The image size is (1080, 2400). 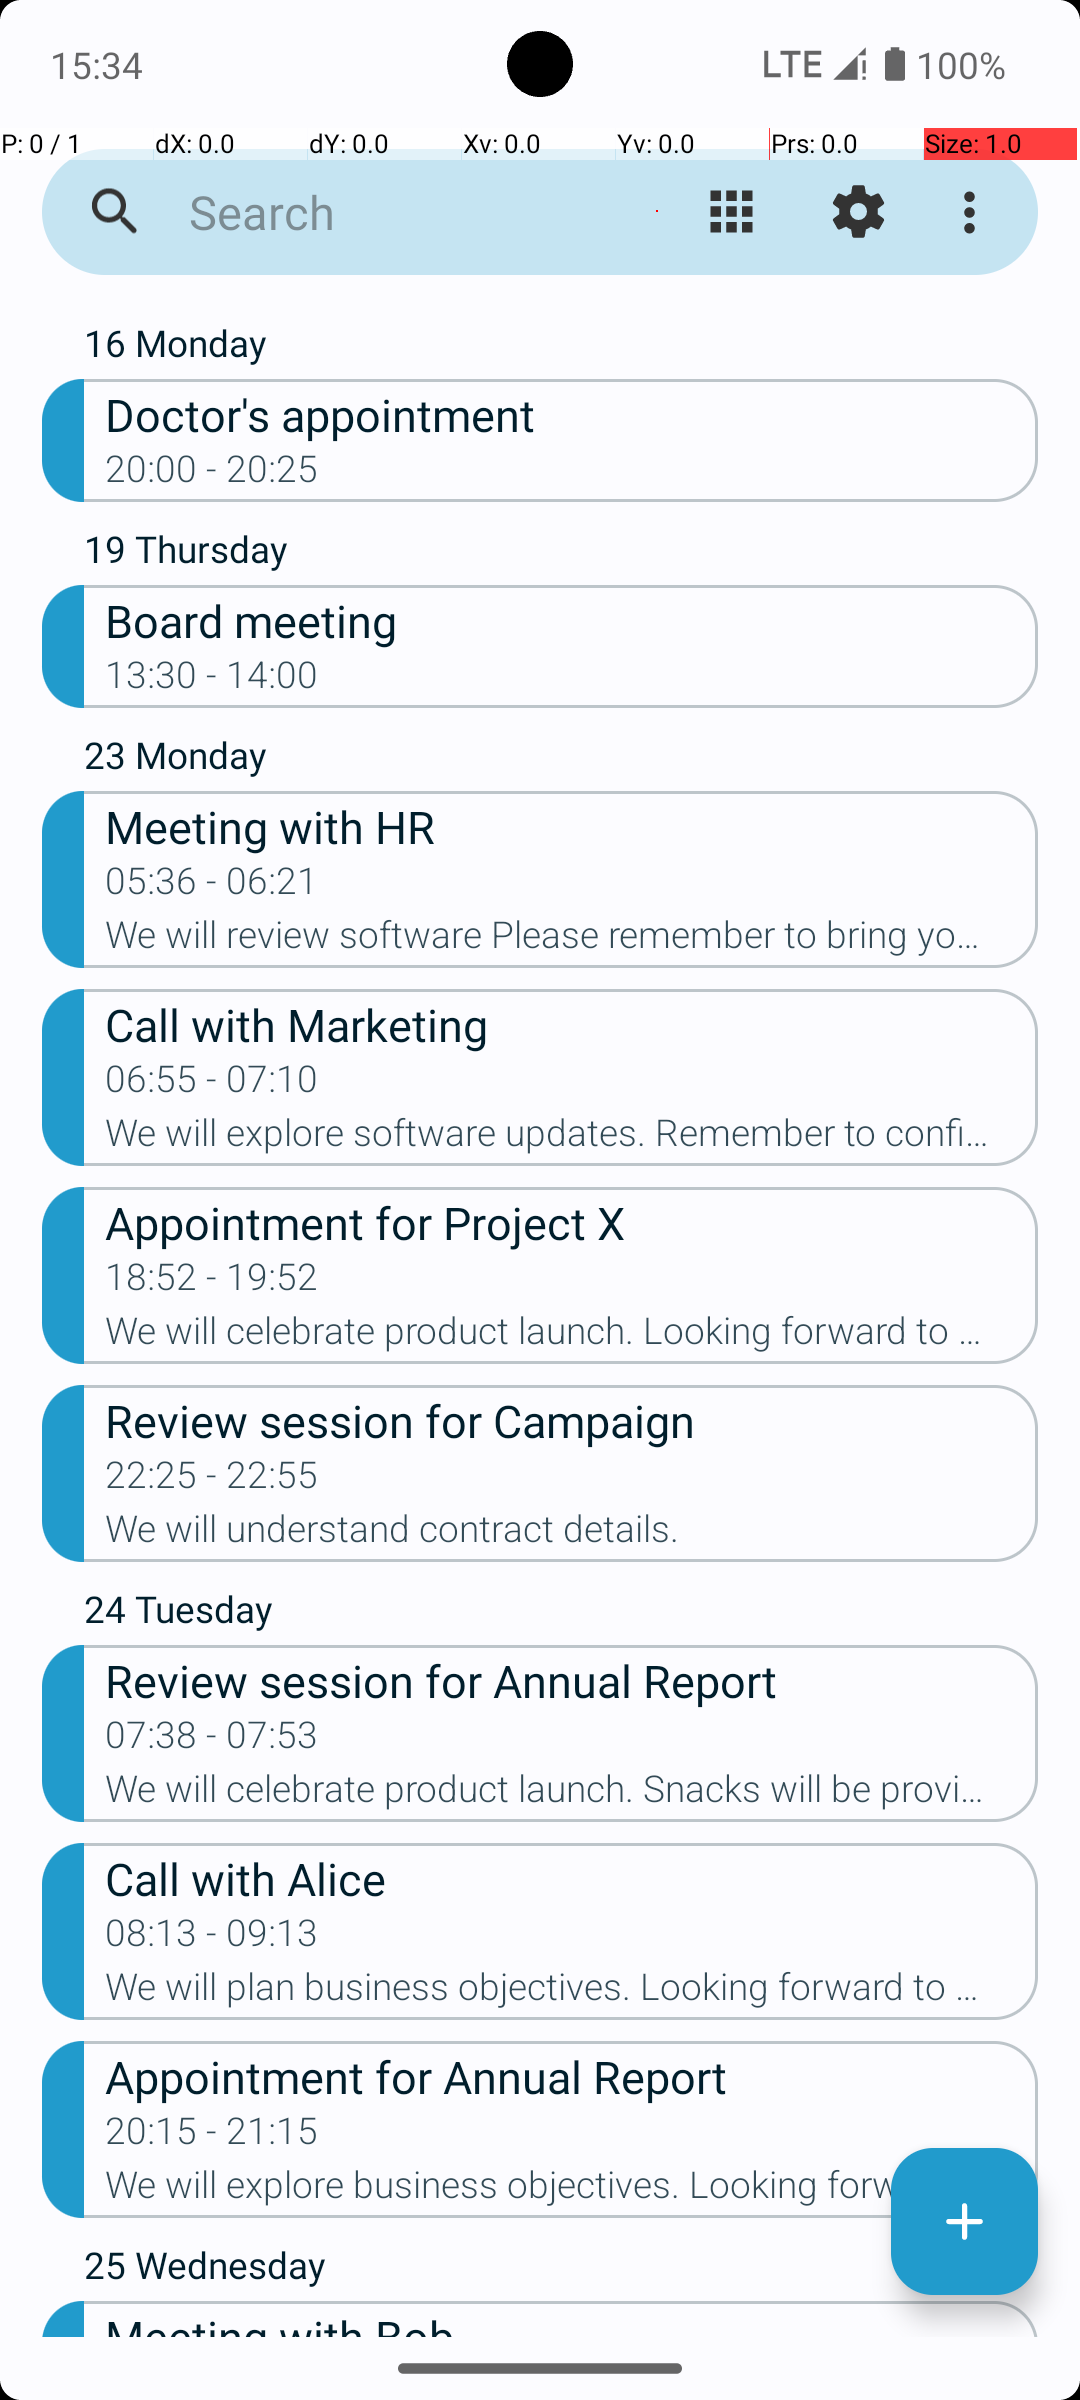 I want to click on 08:13 - 09:13, so click(x=212, y=1939).